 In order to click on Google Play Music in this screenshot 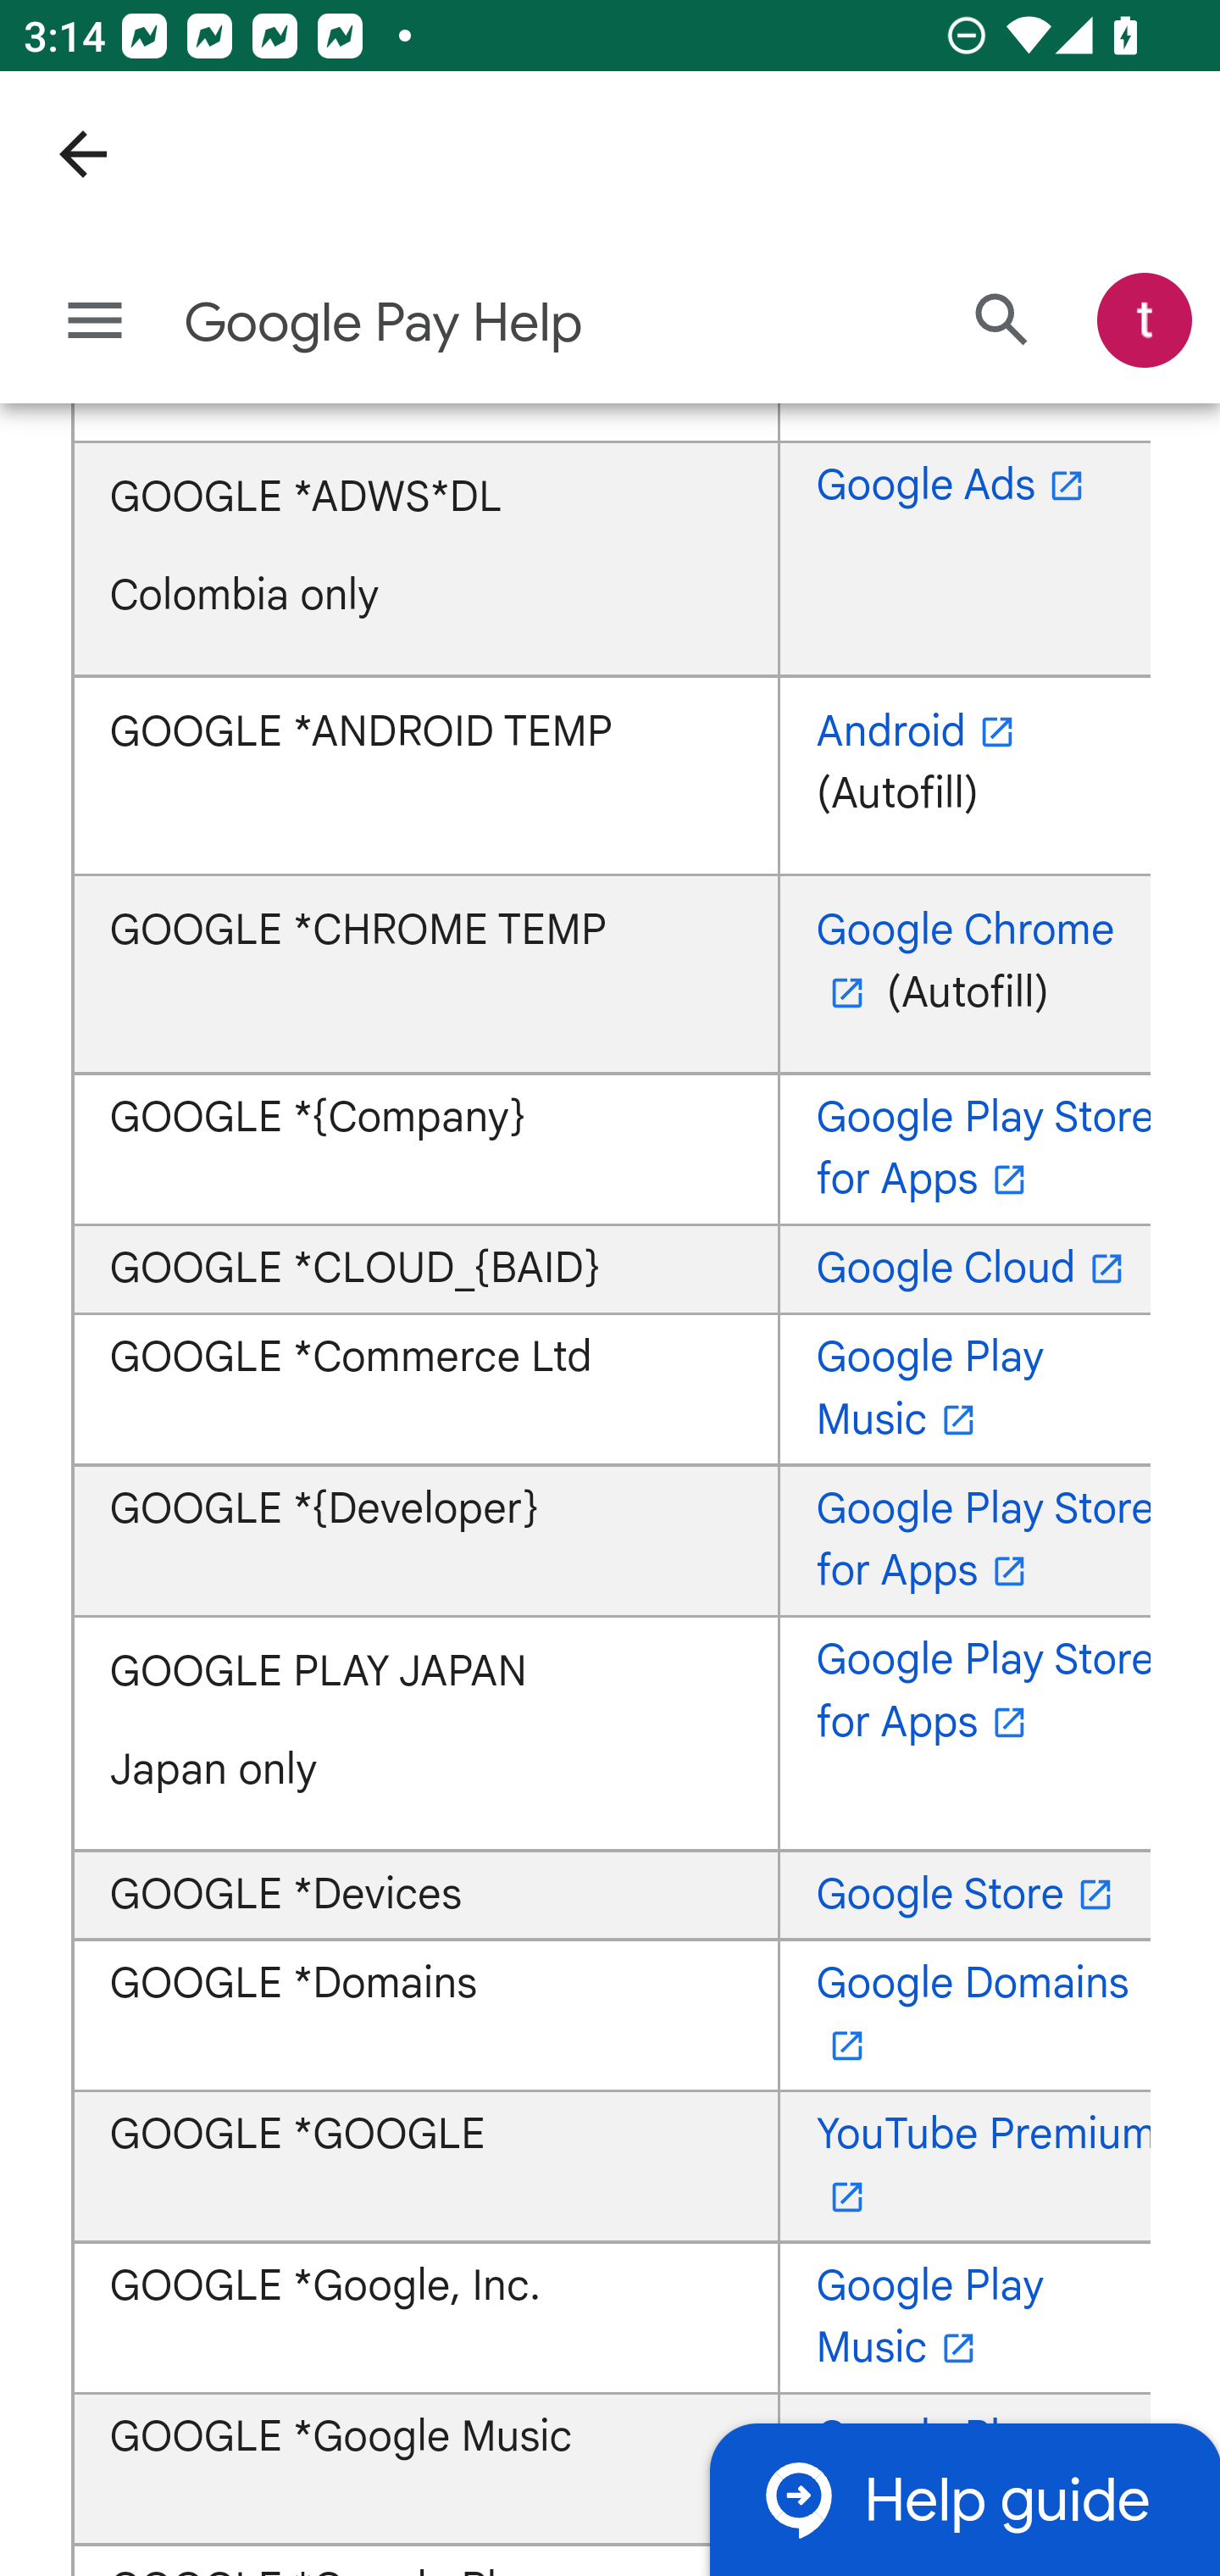, I will do `click(930, 2318)`.